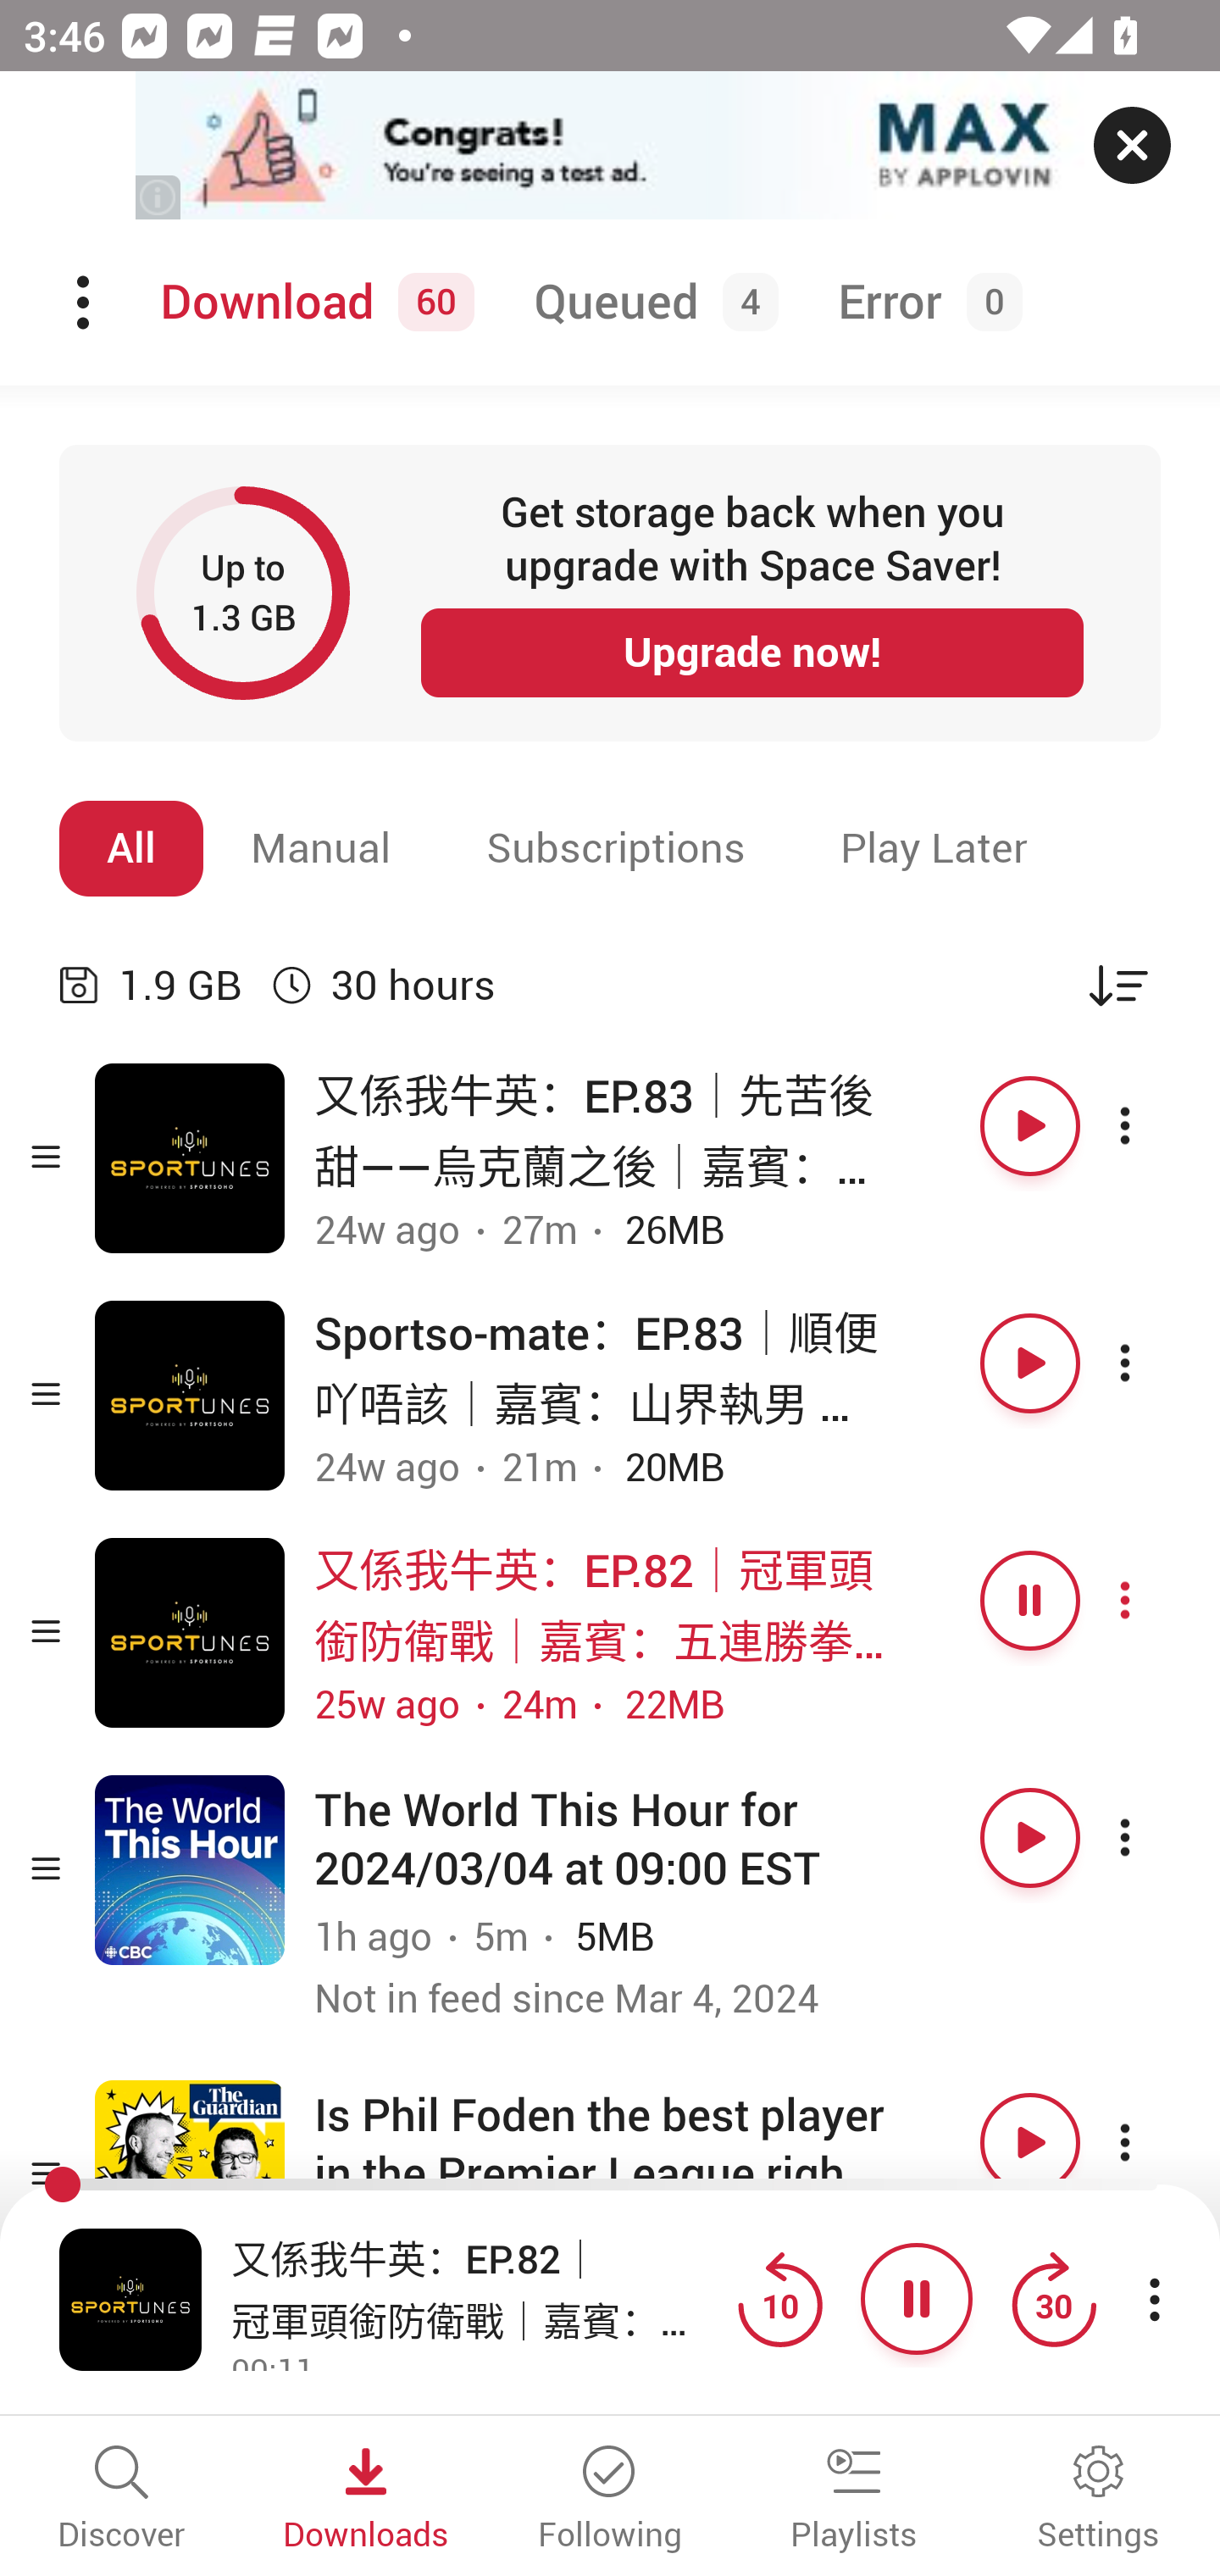 Image resolution: width=1220 pixels, height=2576 pixels. What do you see at coordinates (1030, 1125) in the screenshot?
I see `Play button` at bounding box center [1030, 1125].